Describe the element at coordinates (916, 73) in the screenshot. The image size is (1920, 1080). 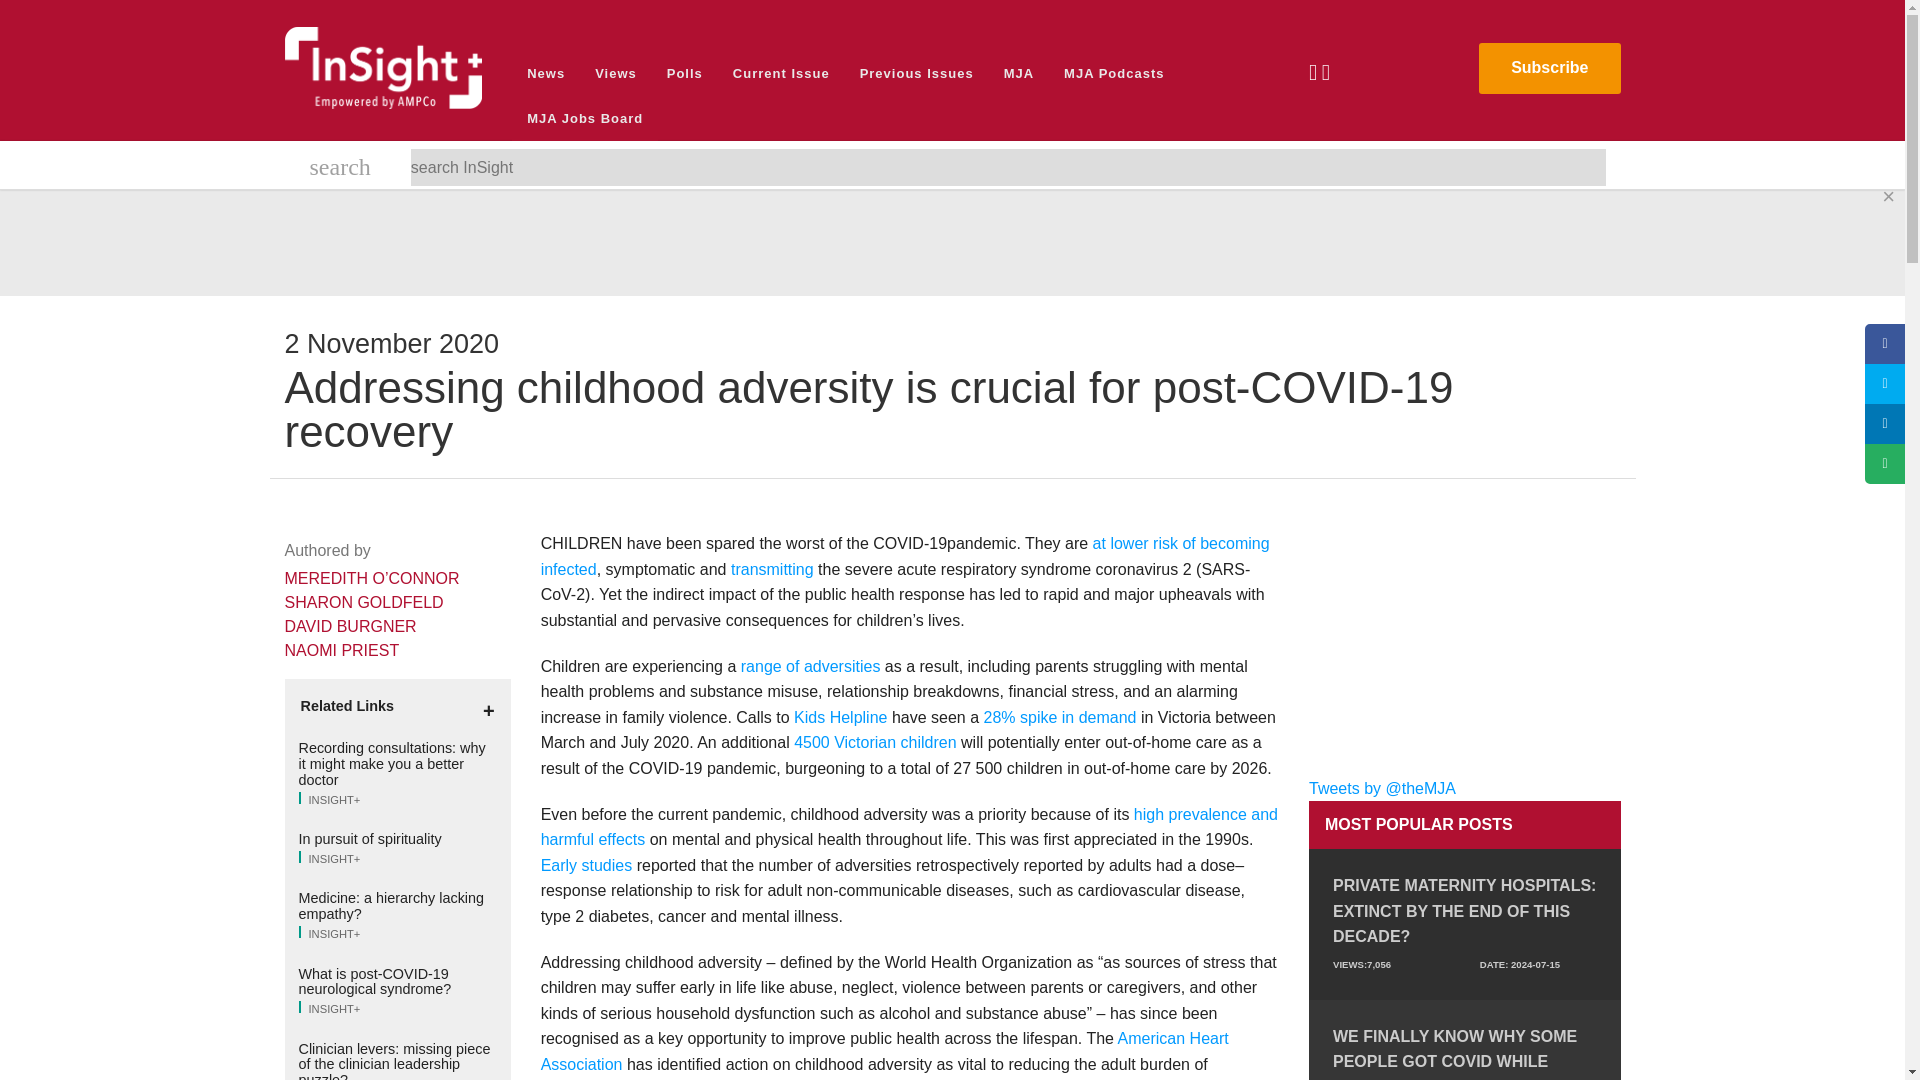
I see `Previous Issues` at that location.